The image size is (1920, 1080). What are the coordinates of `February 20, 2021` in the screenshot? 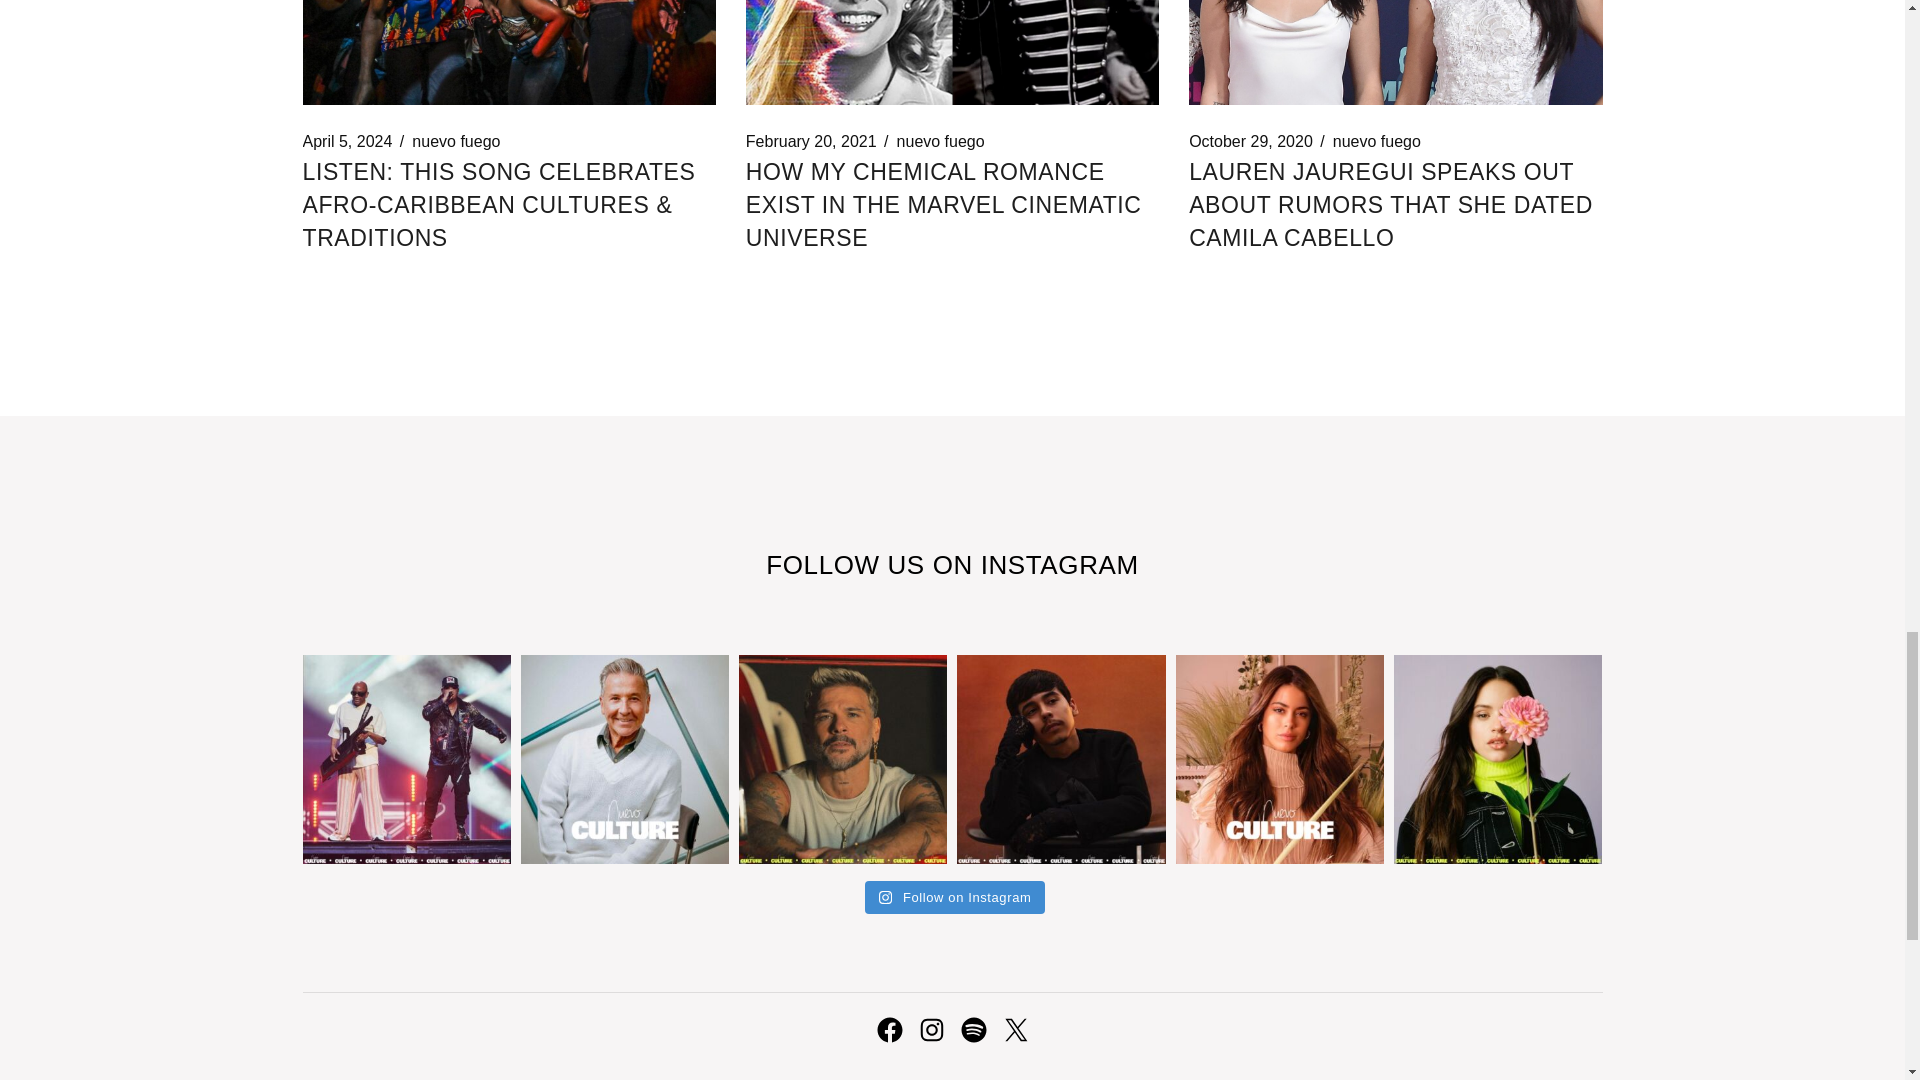 It's located at (812, 142).